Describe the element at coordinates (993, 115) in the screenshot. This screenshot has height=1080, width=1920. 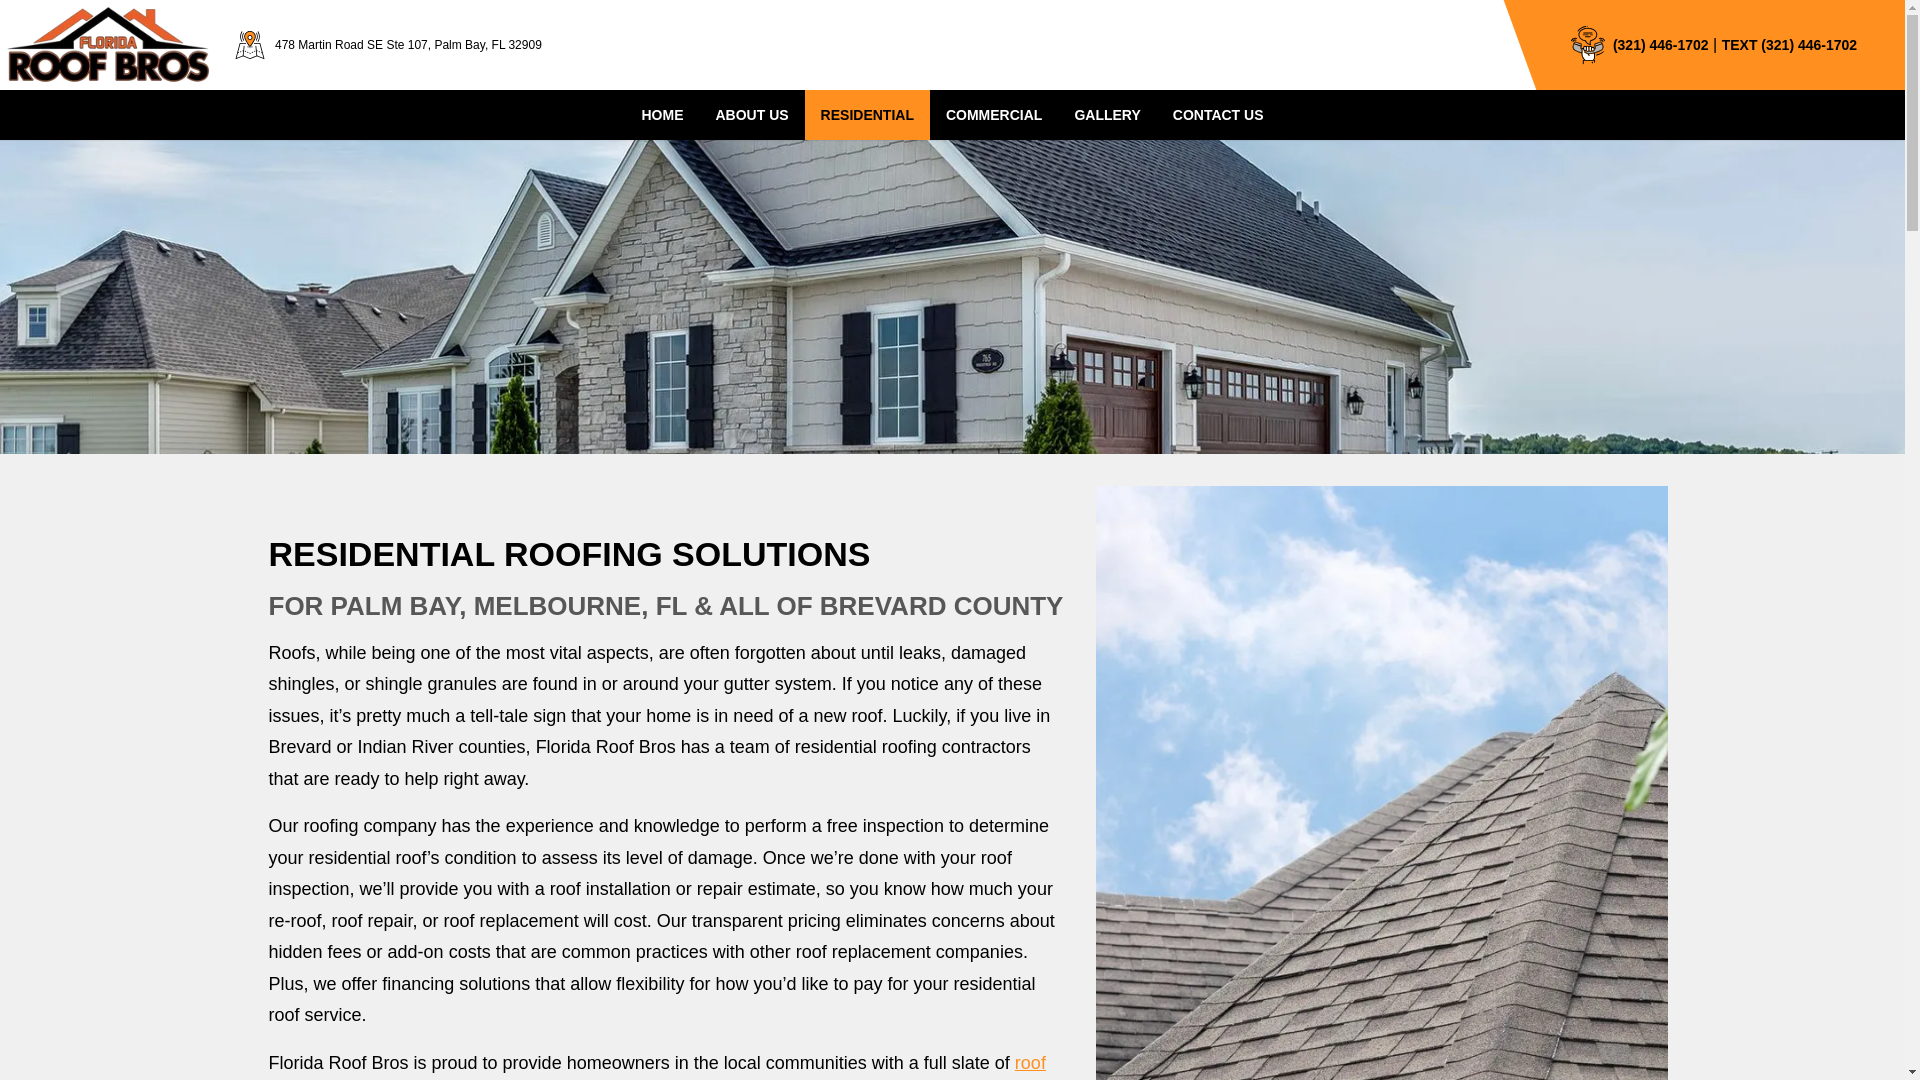
I see `COMMERCIAL` at that location.